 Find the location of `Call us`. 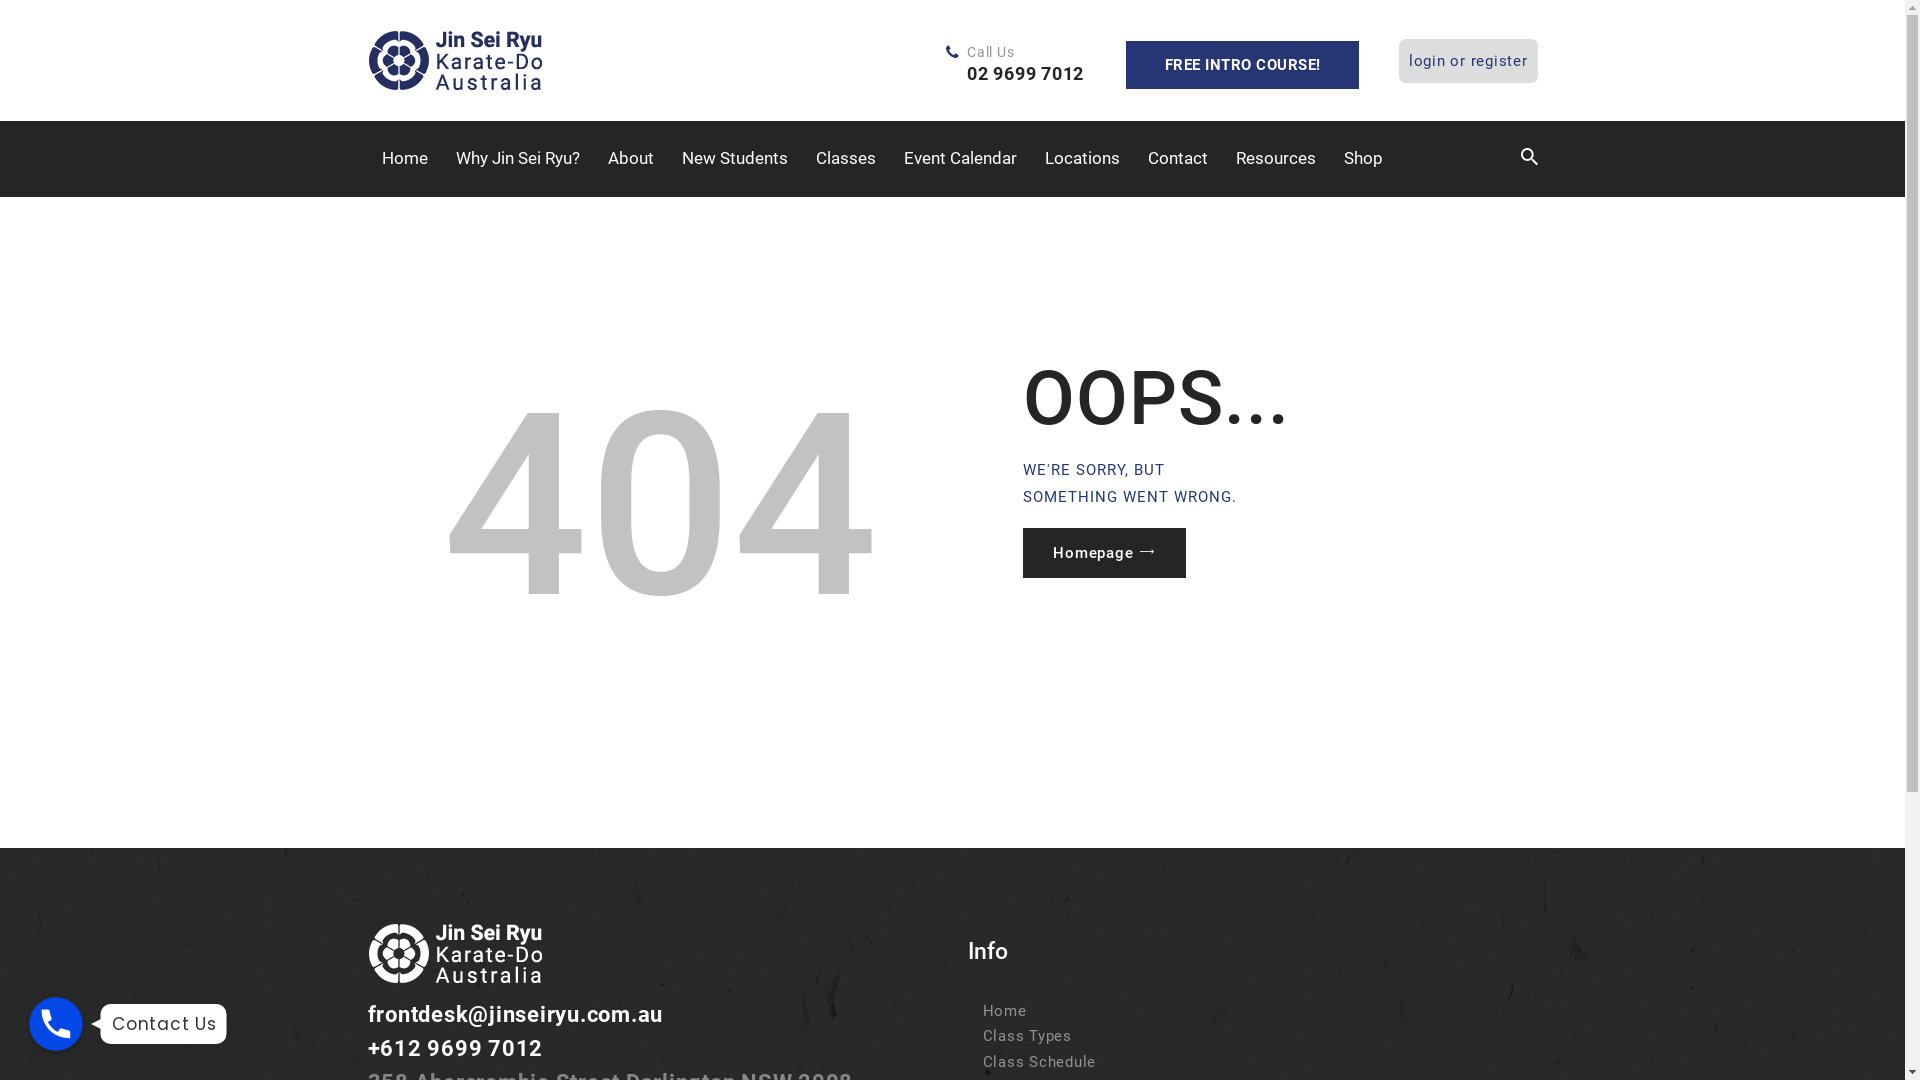

Call us is located at coordinates (56, 1024).